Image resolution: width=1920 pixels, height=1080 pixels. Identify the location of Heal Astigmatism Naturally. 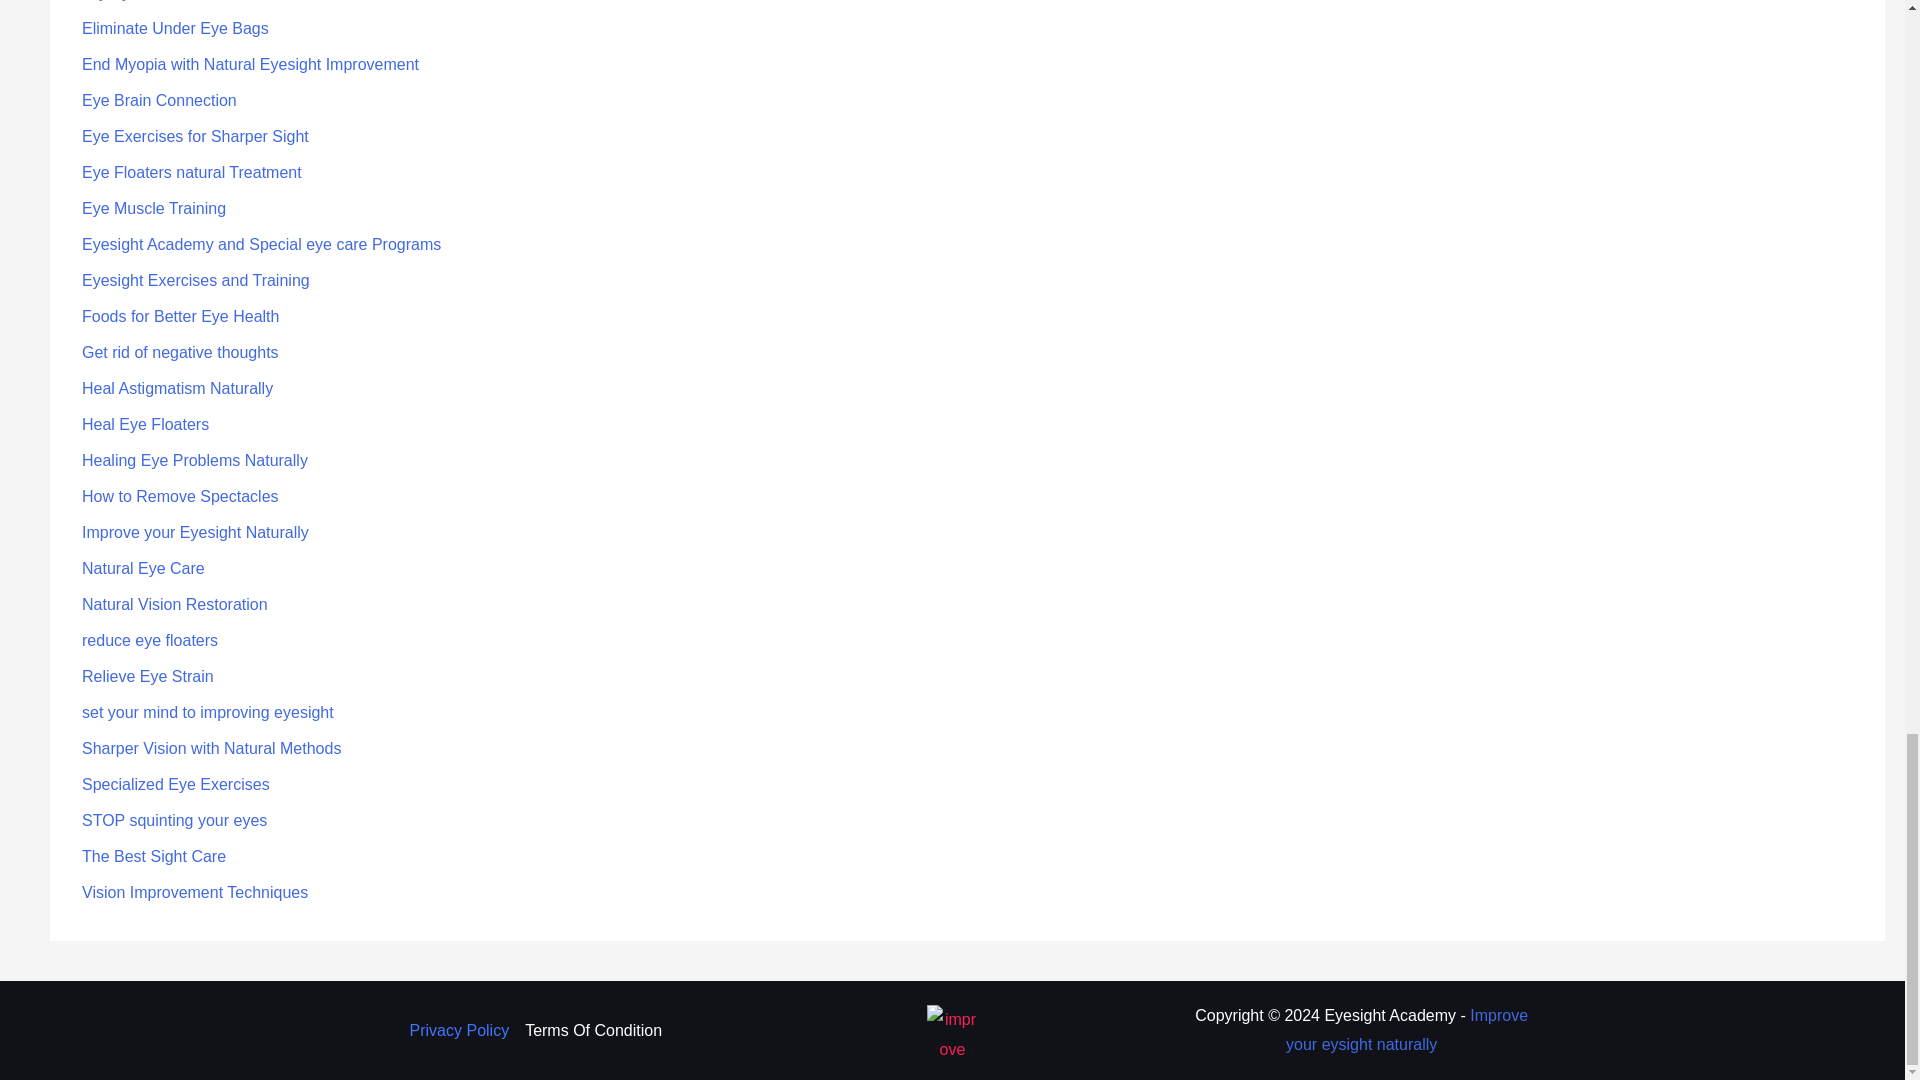
(177, 388).